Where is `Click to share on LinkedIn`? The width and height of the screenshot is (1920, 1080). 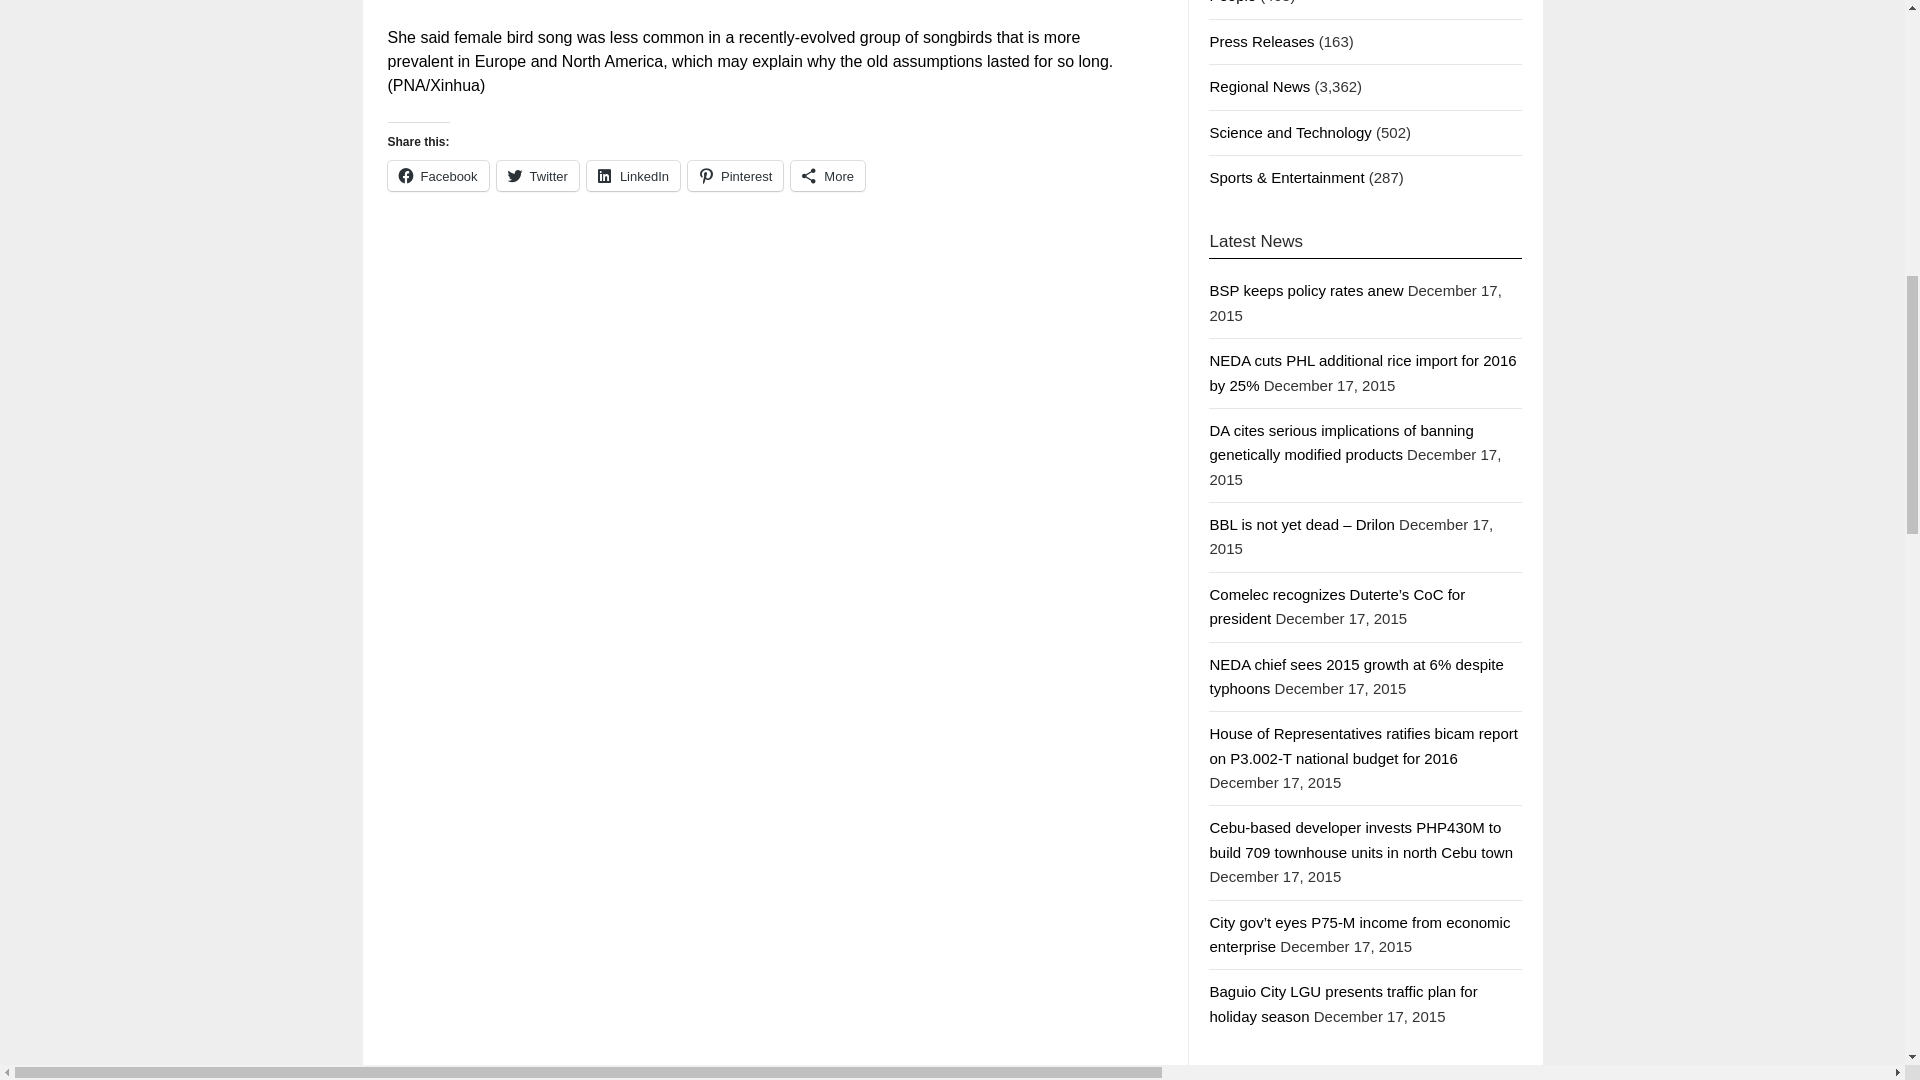 Click to share on LinkedIn is located at coordinates (633, 176).